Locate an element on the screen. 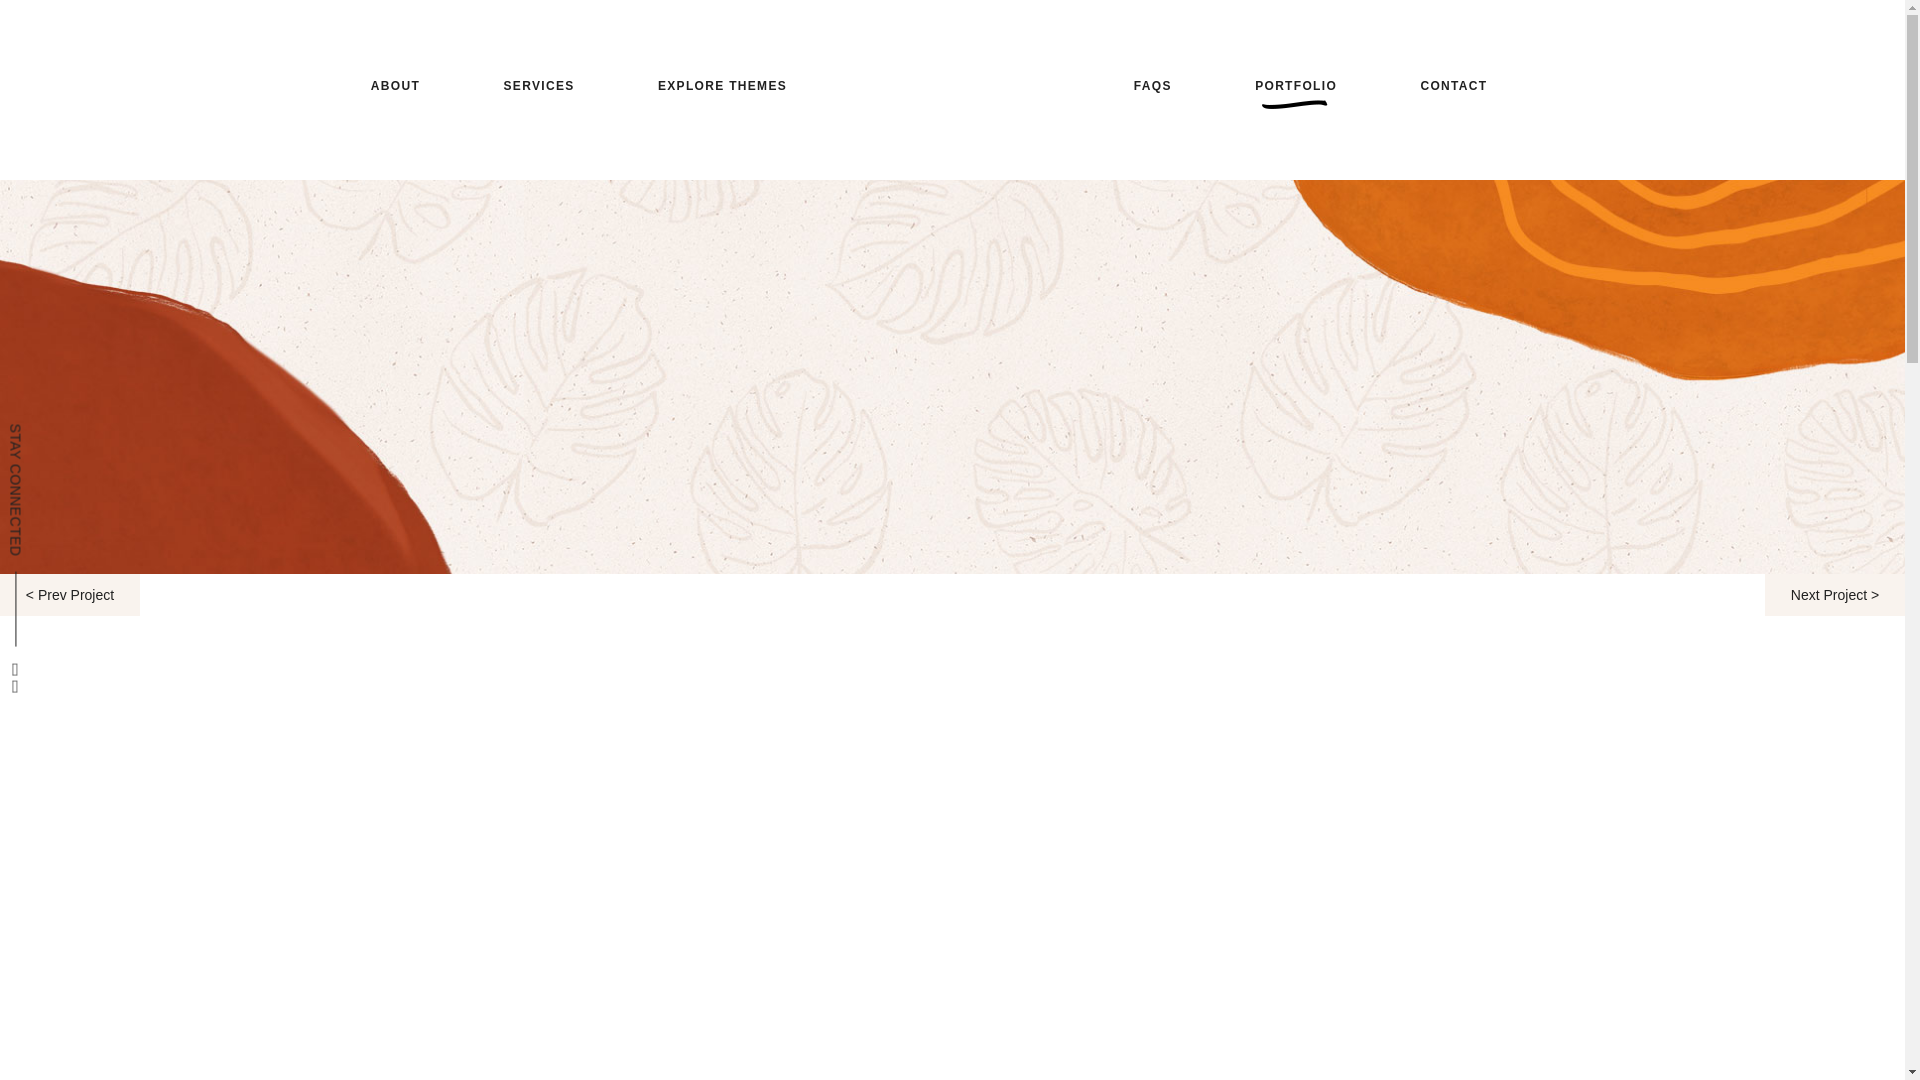  PORTFOLIO is located at coordinates (1296, 85).